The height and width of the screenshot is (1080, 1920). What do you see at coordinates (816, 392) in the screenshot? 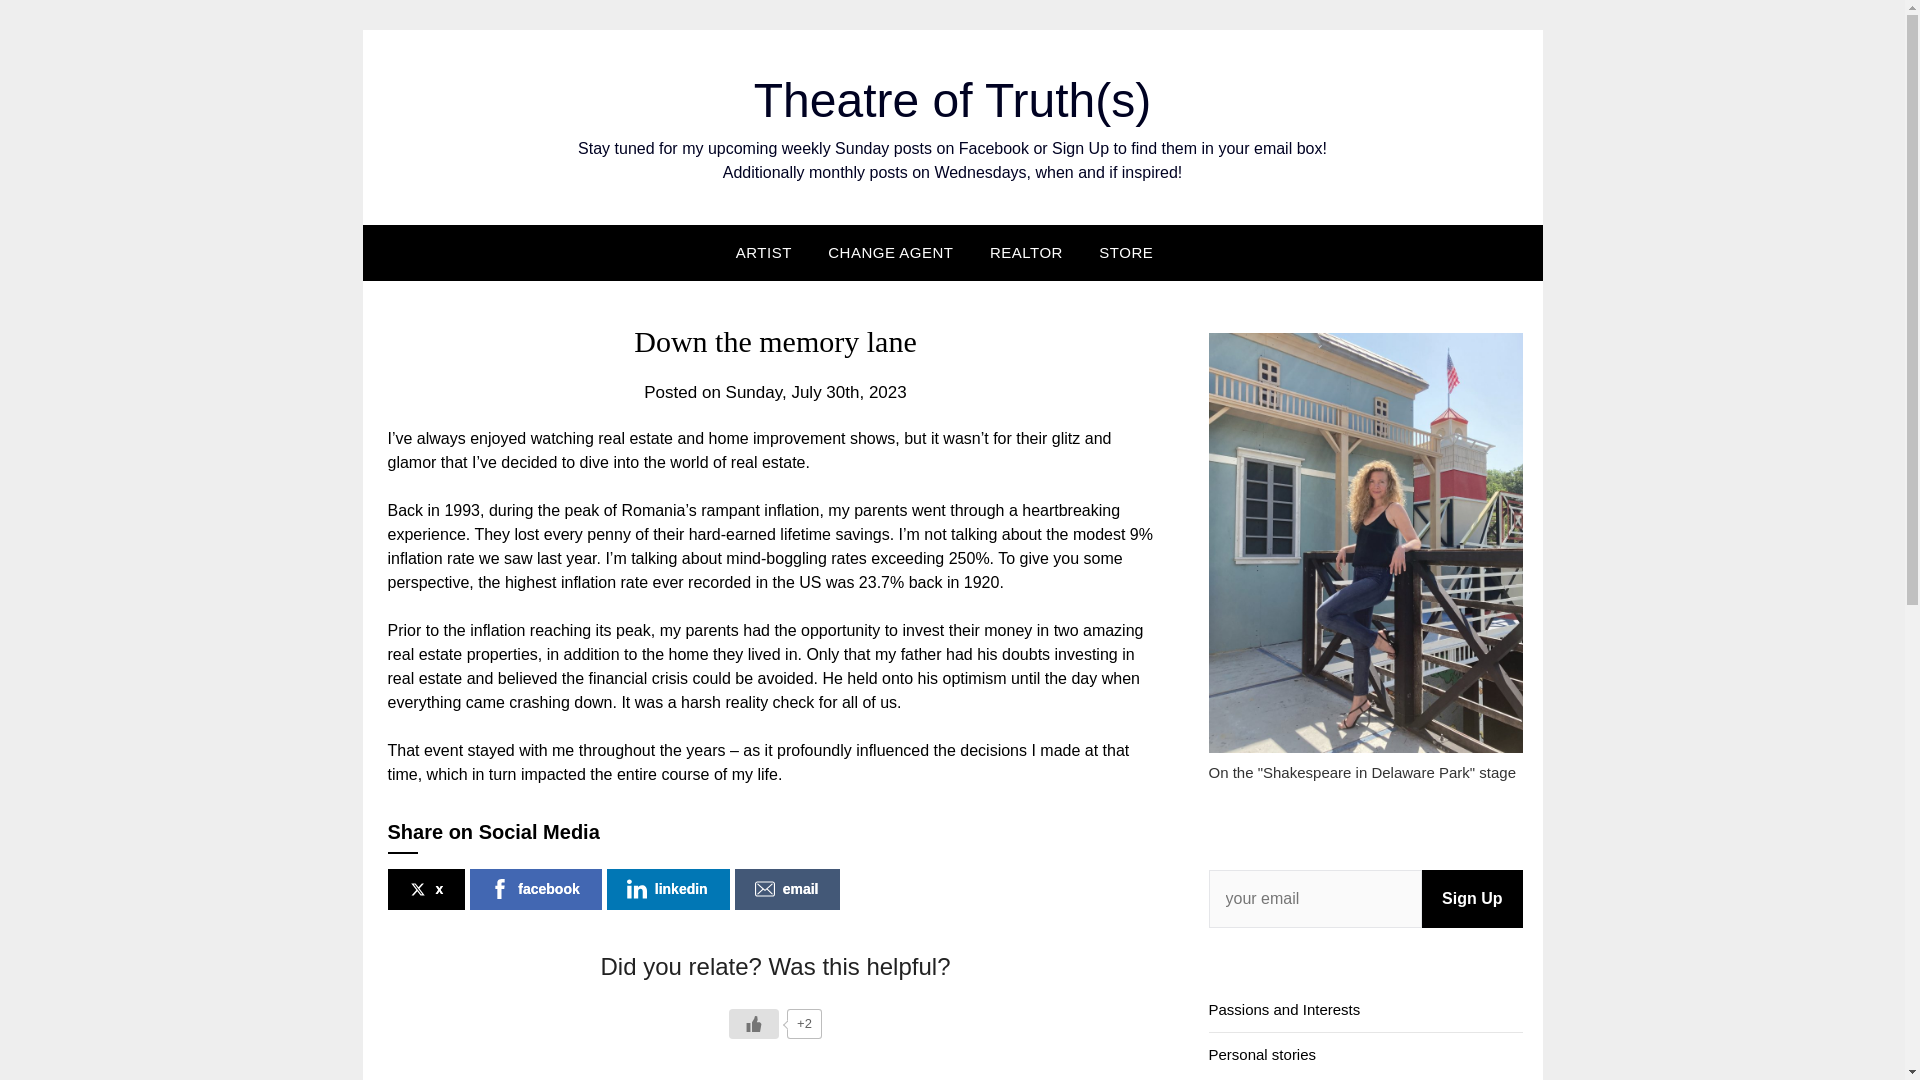
I see `Sunday, July 30th, 2023` at bounding box center [816, 392].